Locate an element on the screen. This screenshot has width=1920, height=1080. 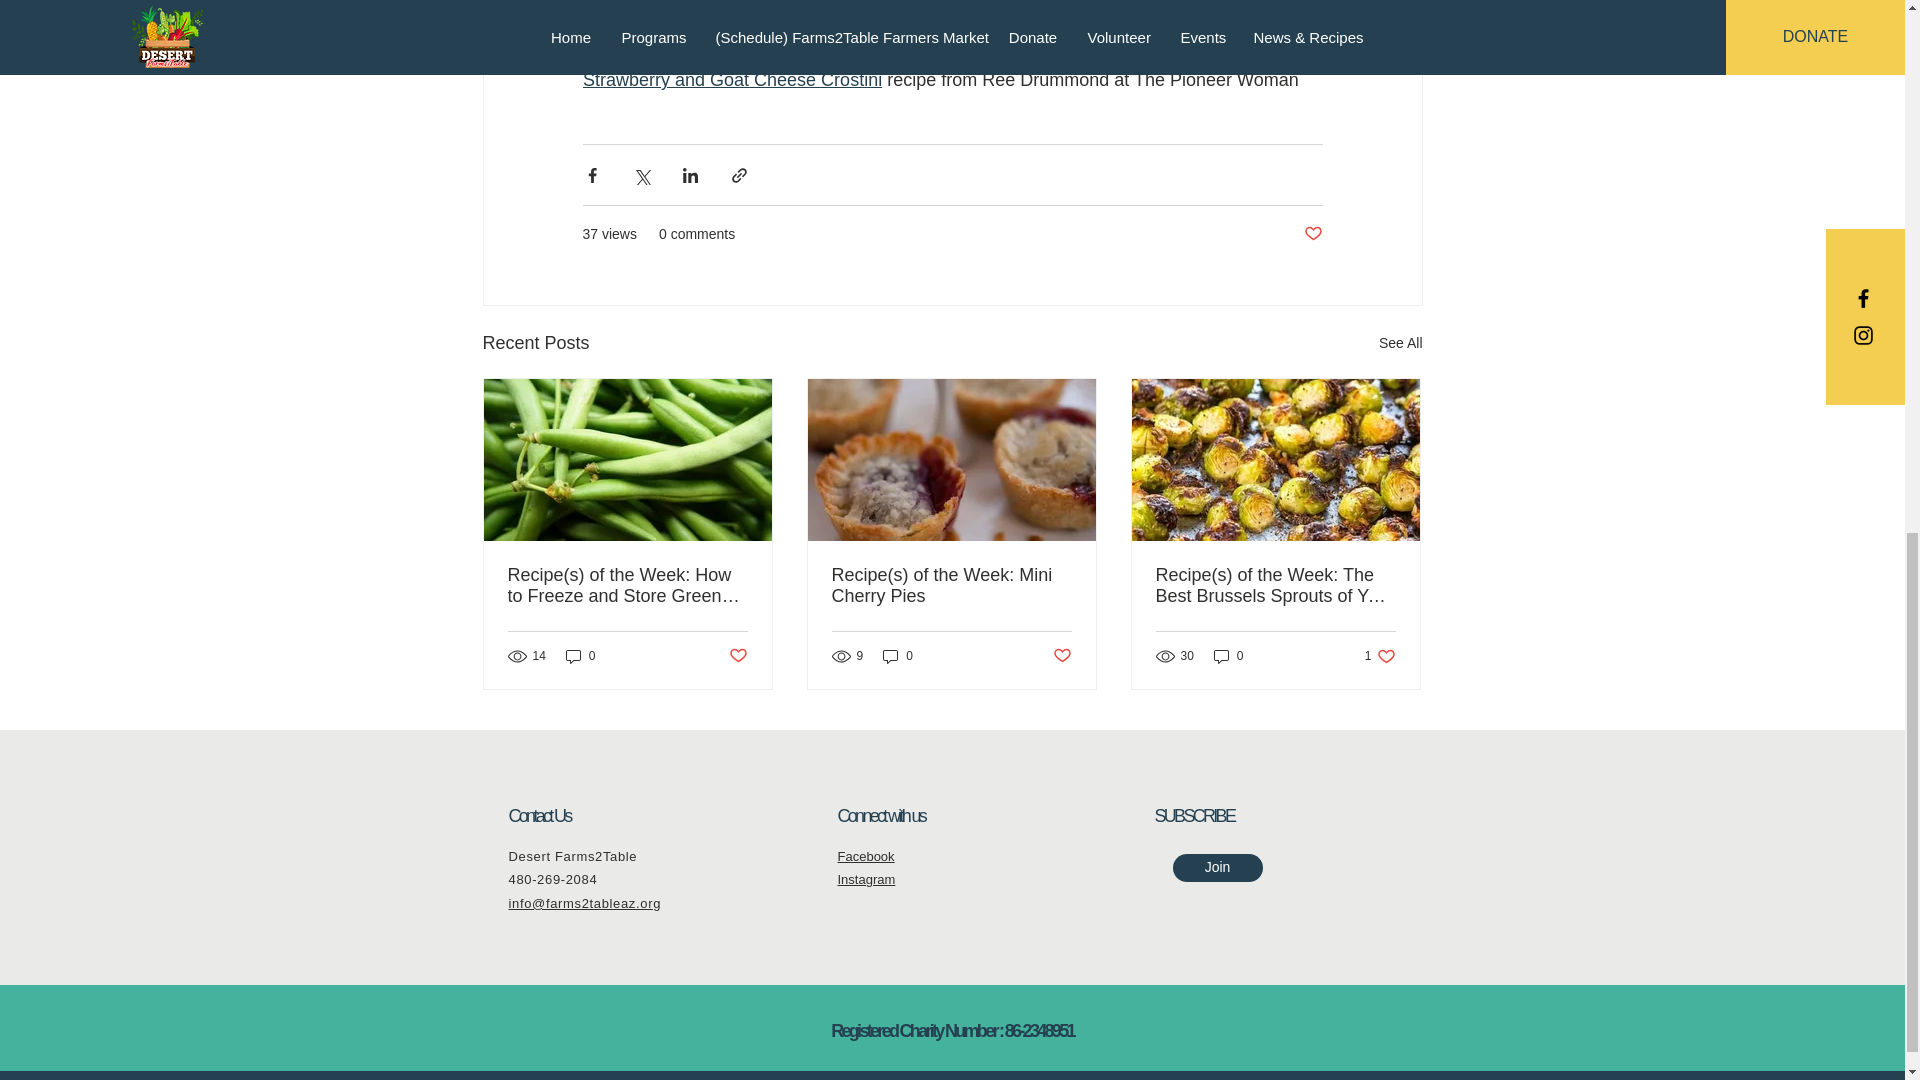
Strawberry and Goat Cheese Crostini is located at coordinates (731, 80).